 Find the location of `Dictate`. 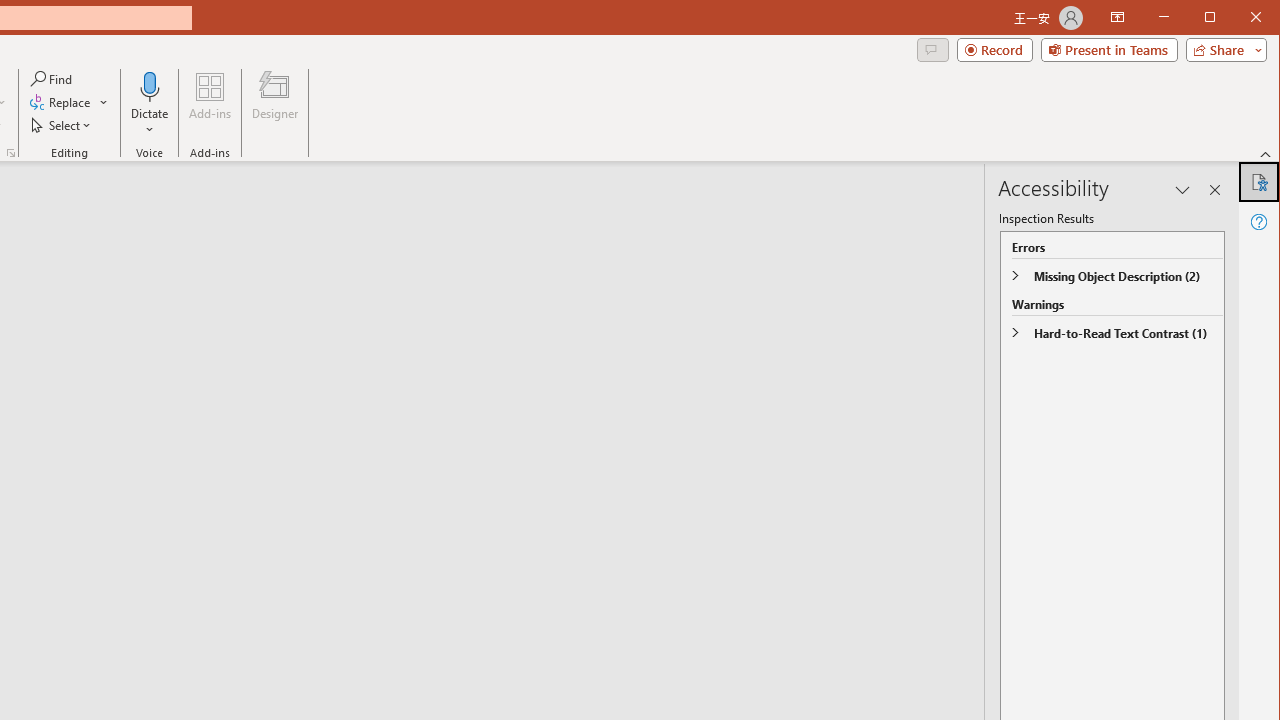

Dictate is located at coordinates (150, 104).